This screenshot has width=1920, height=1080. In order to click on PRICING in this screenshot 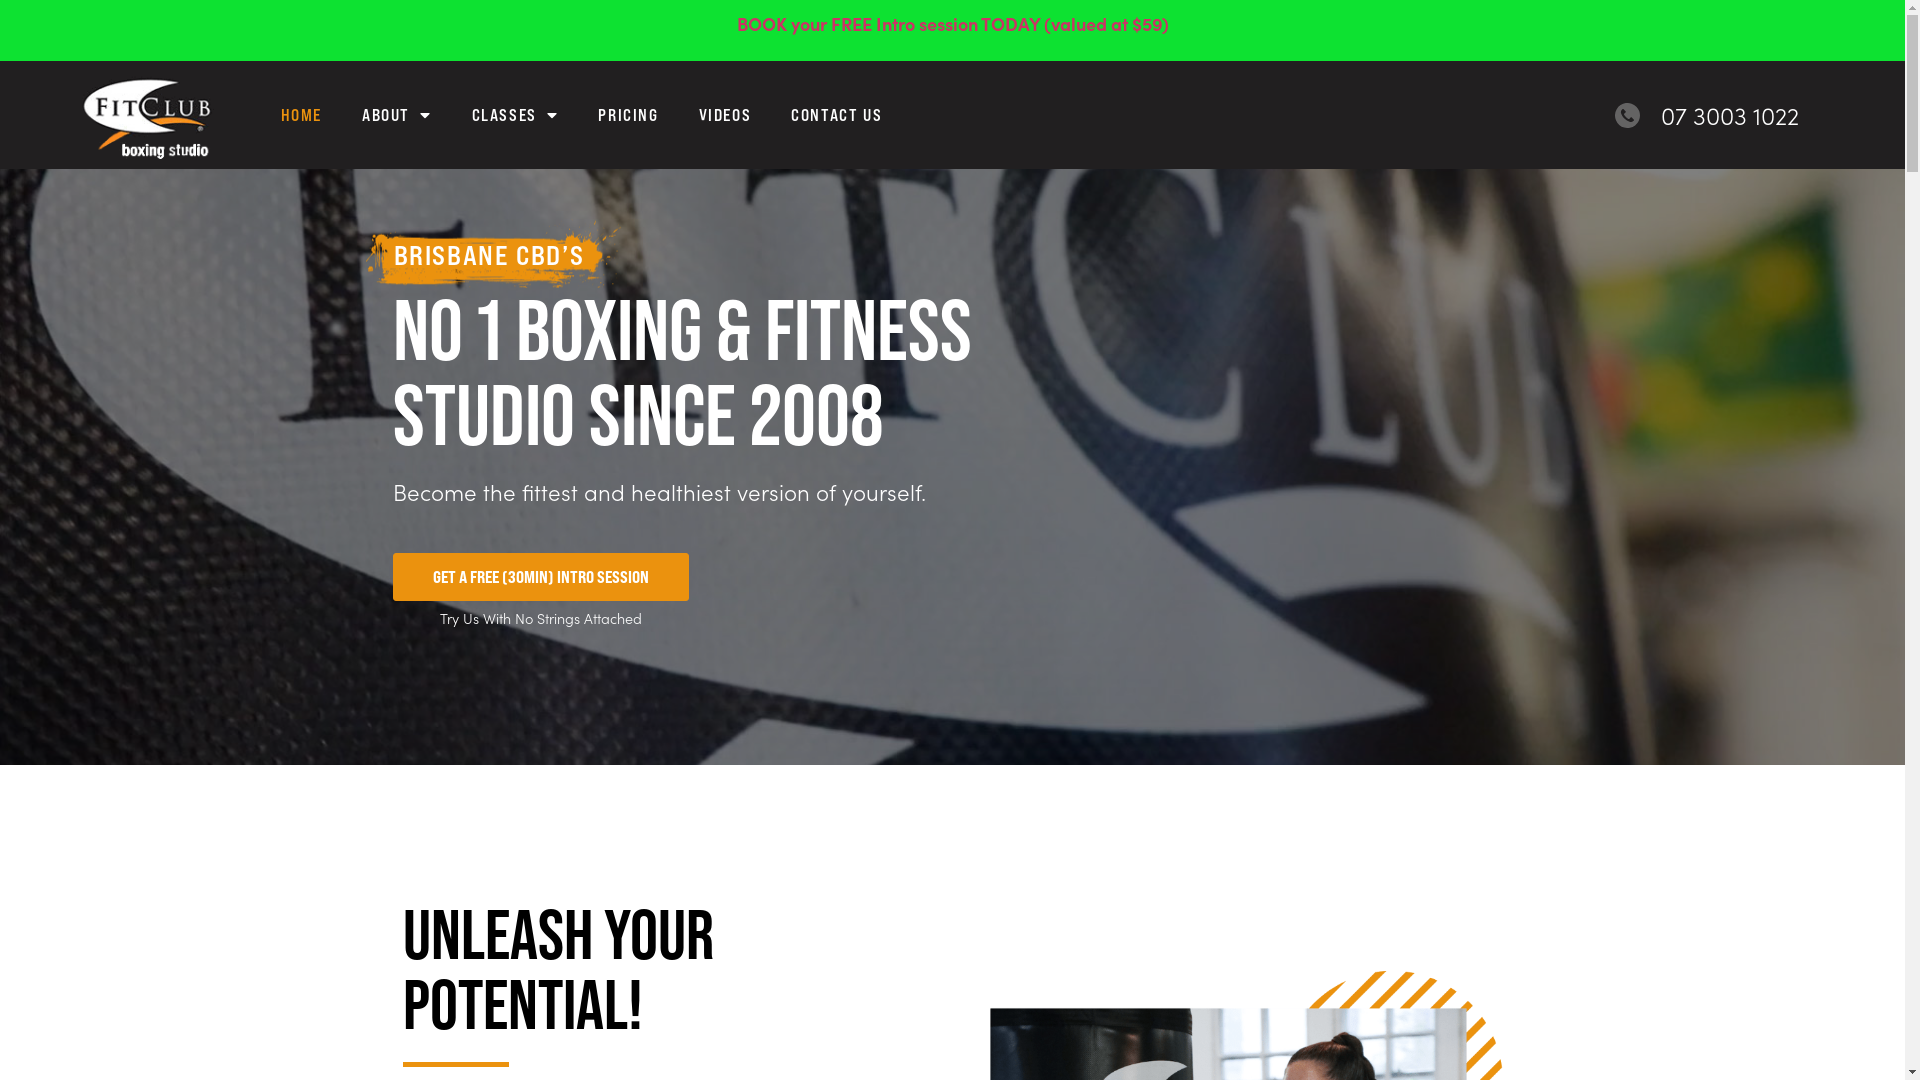, I will do `click(628, 115)`.